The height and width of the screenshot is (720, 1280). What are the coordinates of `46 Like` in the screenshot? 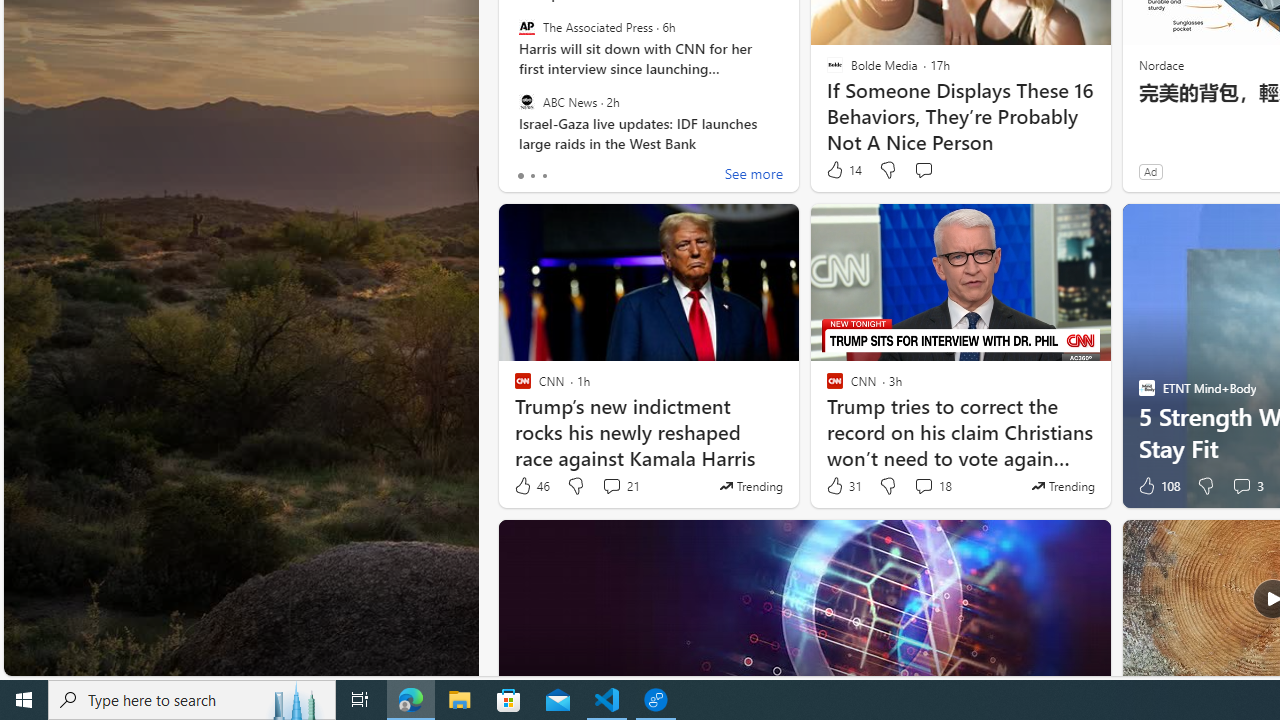 It's located at (531, 486).